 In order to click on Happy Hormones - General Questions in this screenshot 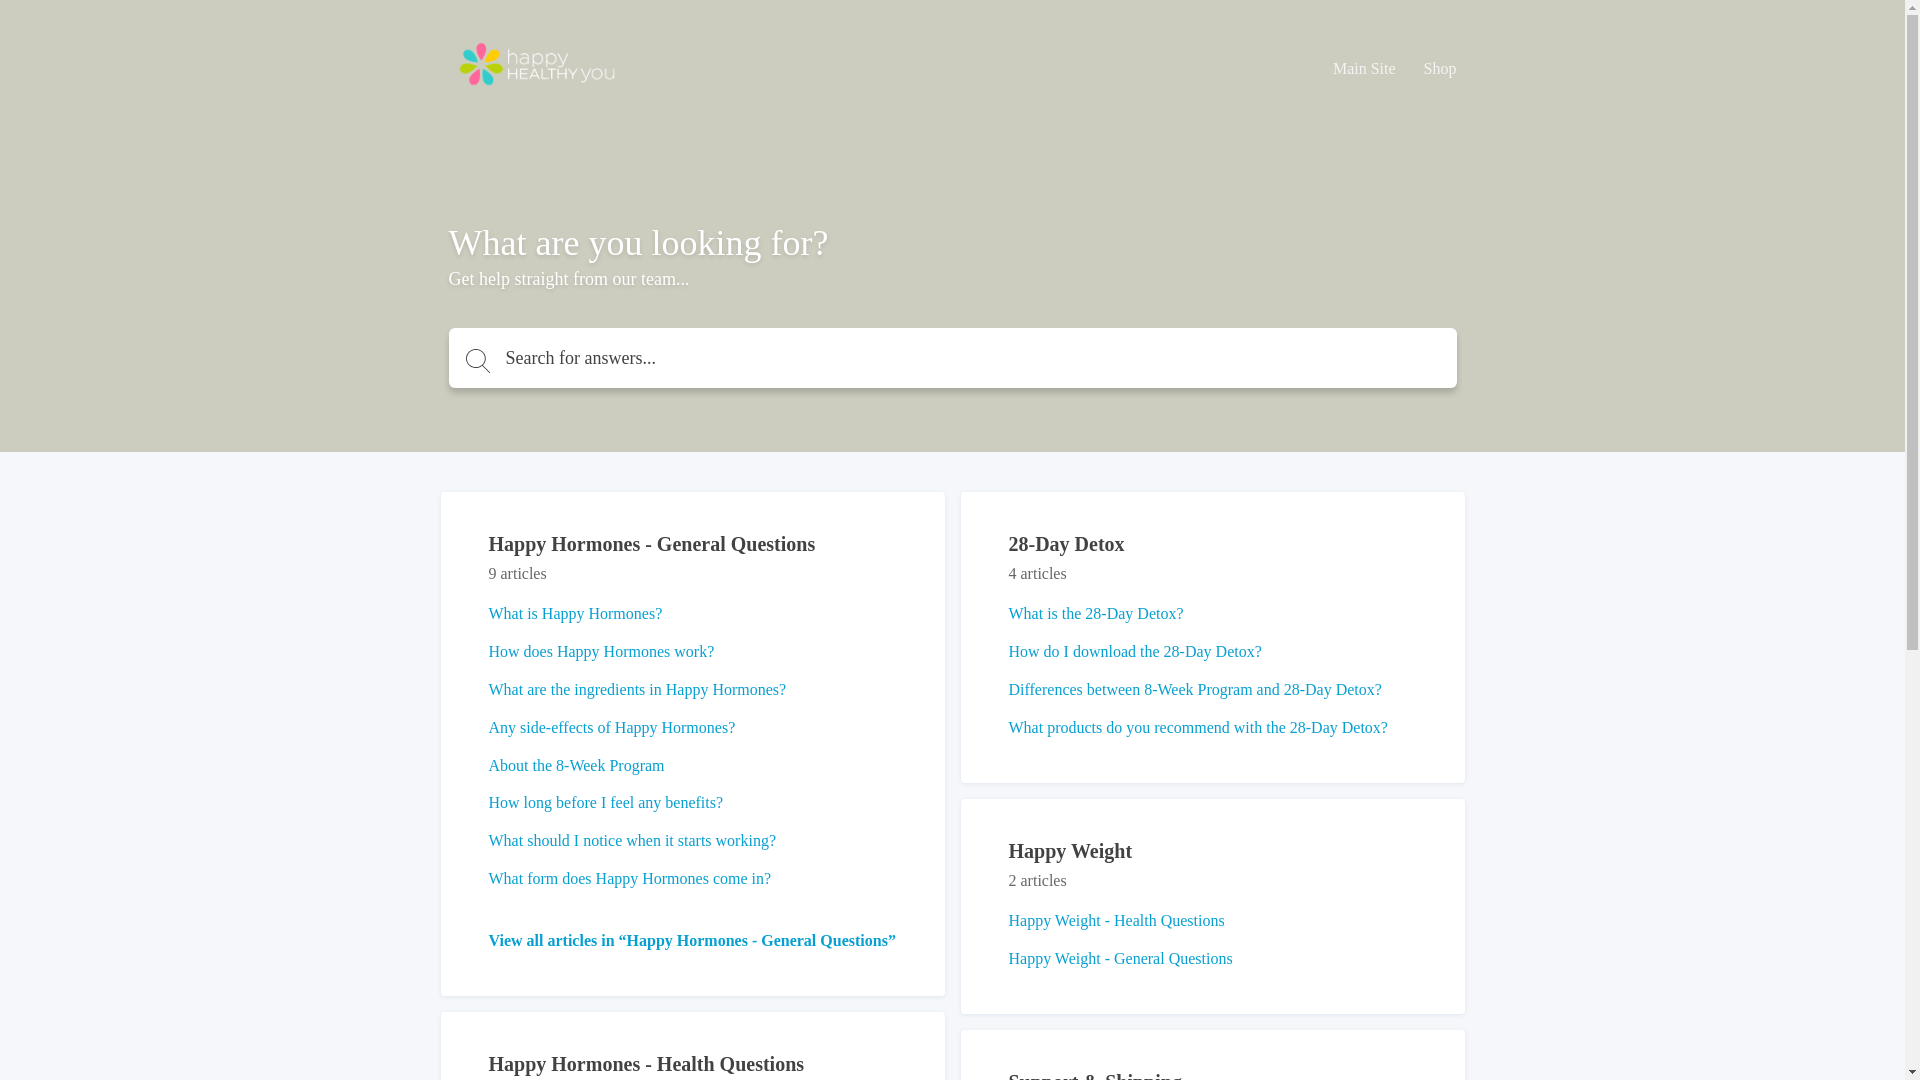, I will do `click(652, 544)`.